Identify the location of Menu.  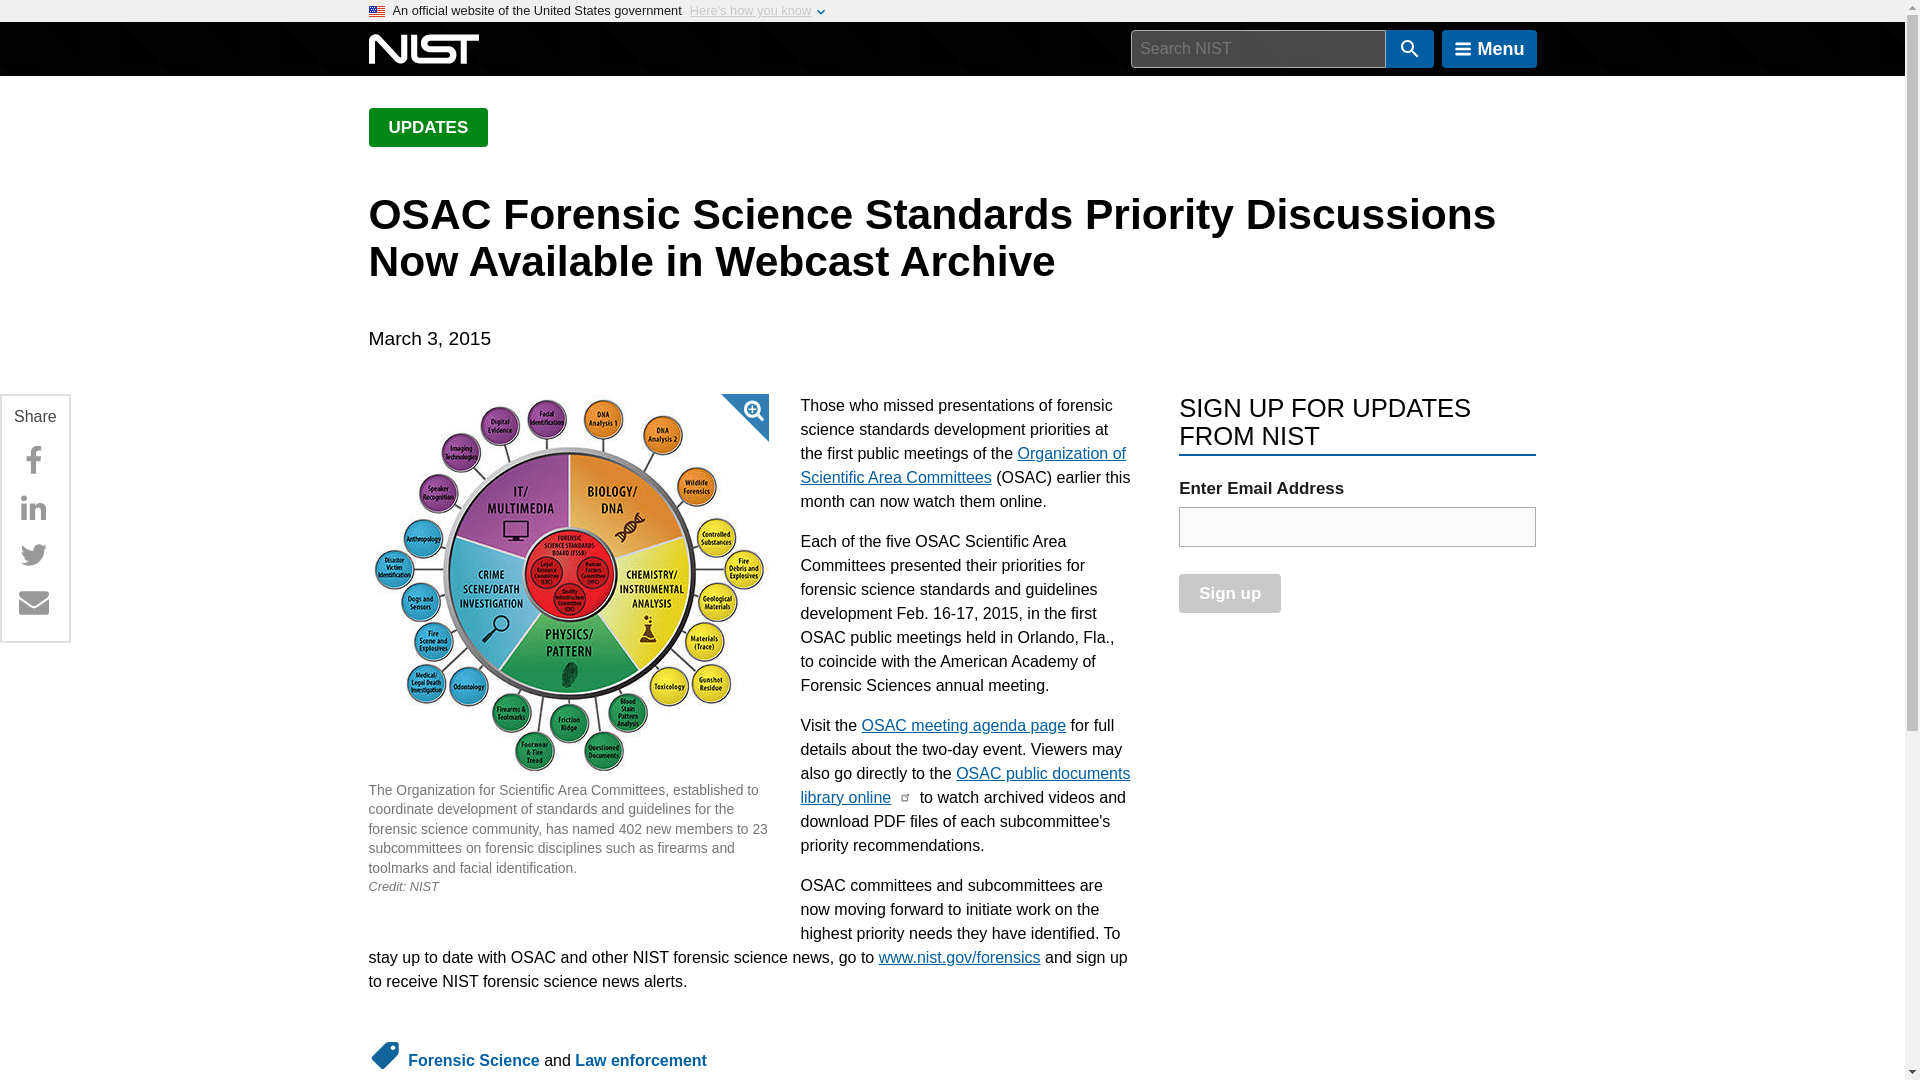
(1489, 49).